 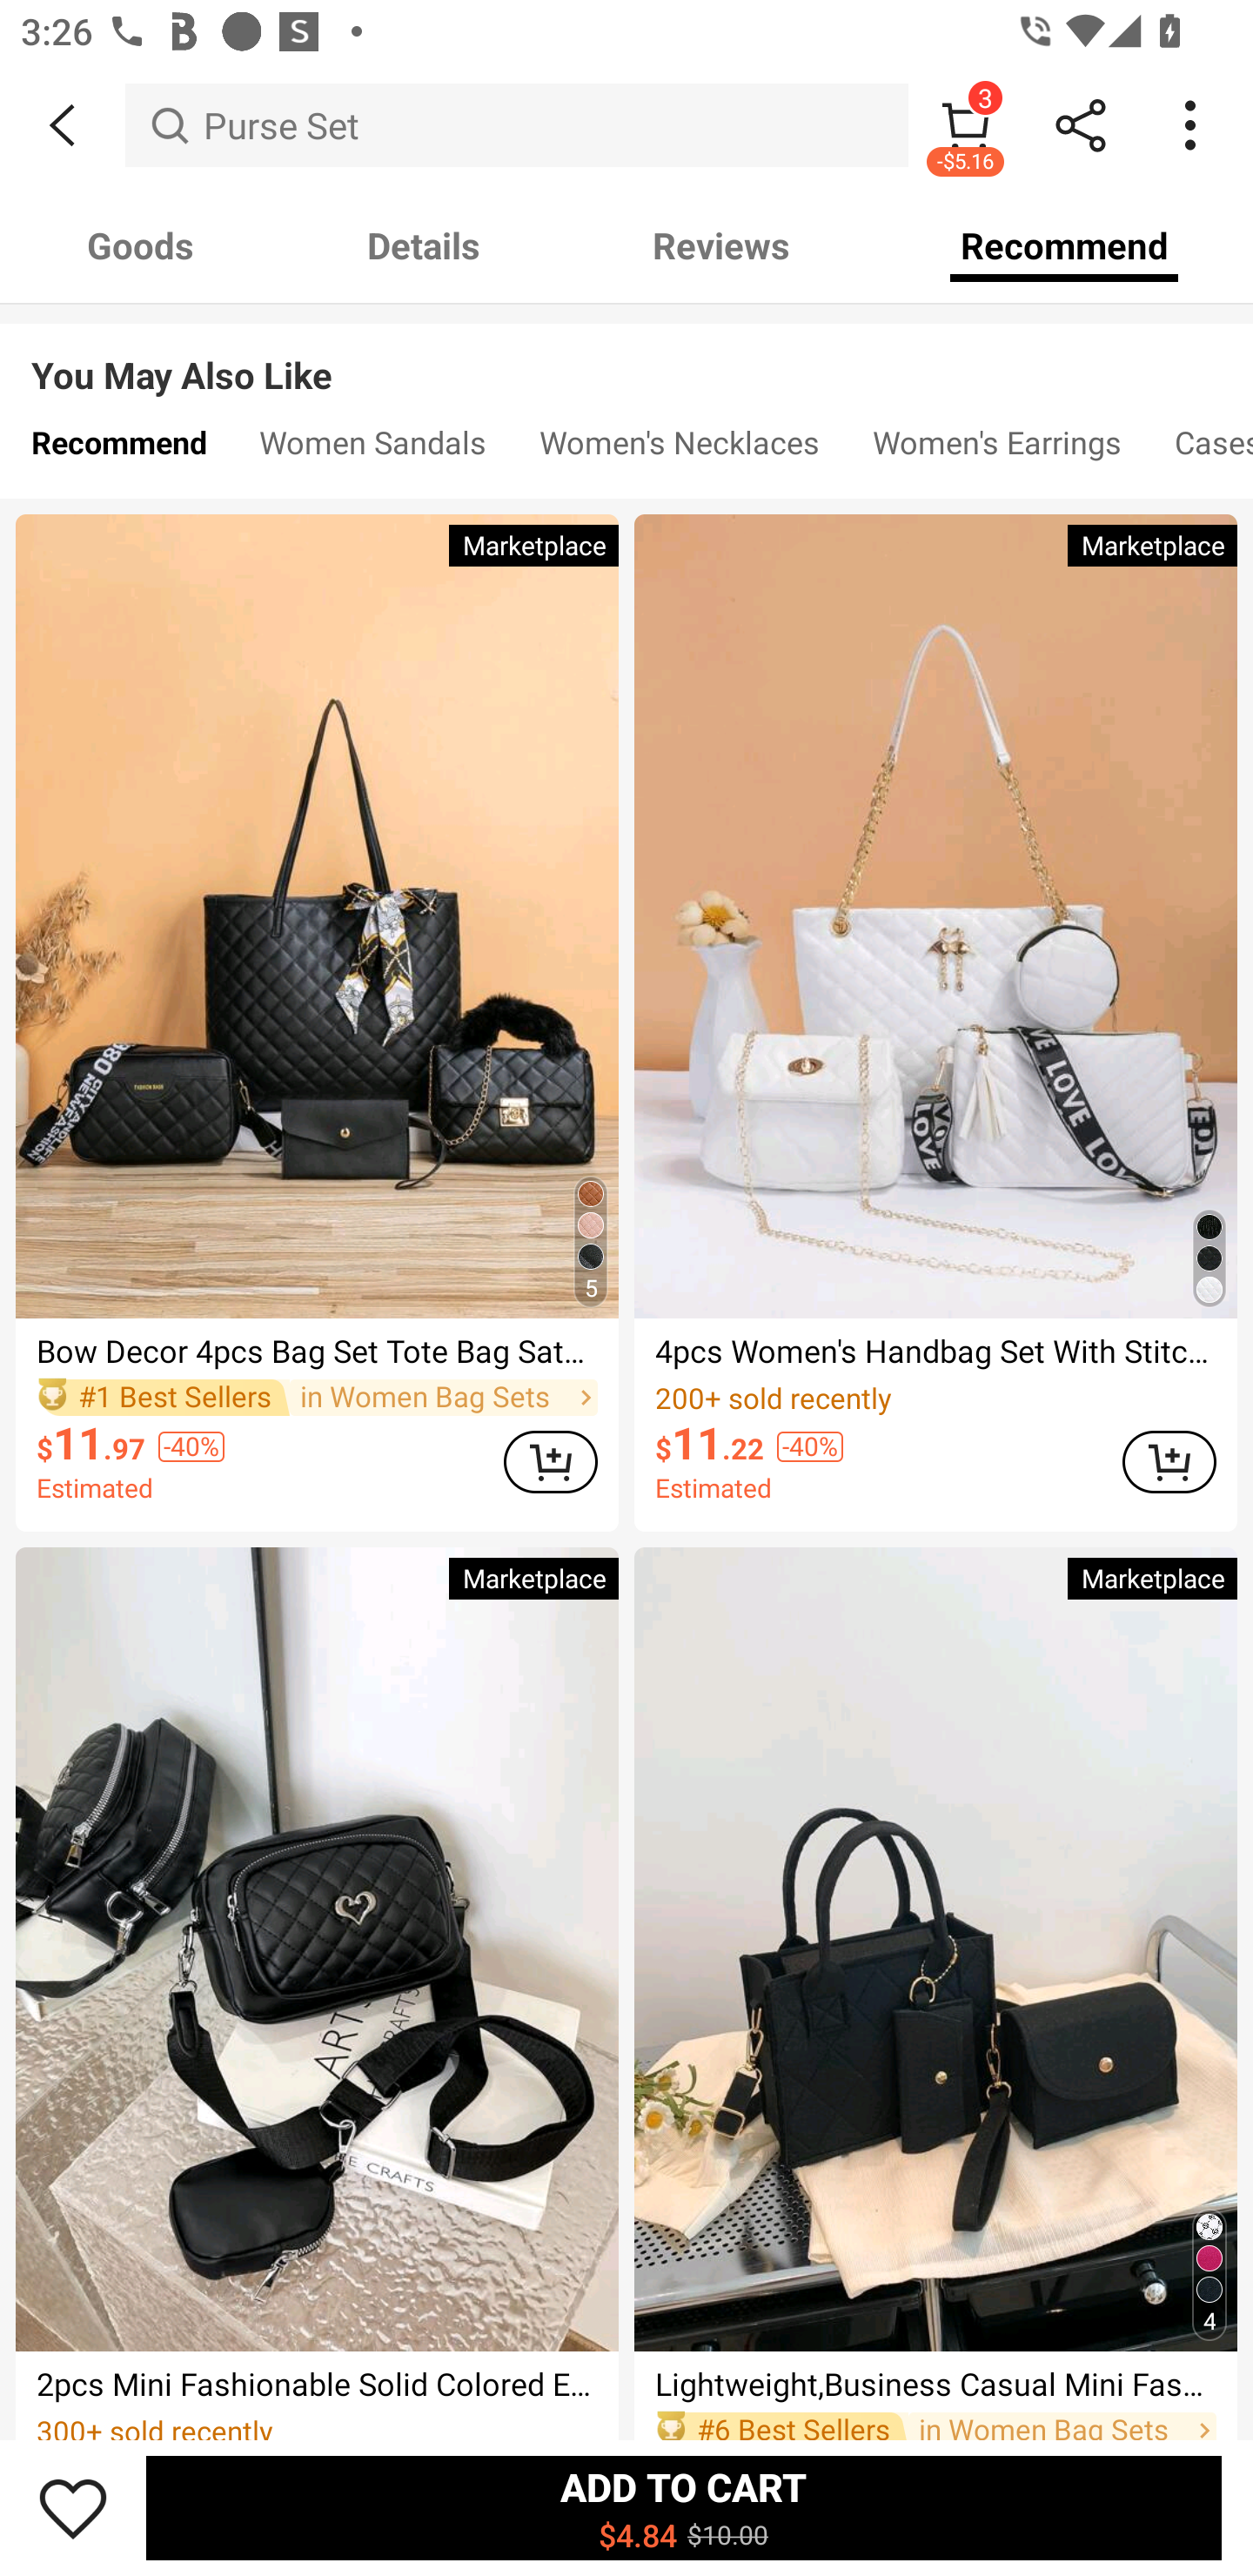 I want to click on Purse Set, so click(x=517, y=124).